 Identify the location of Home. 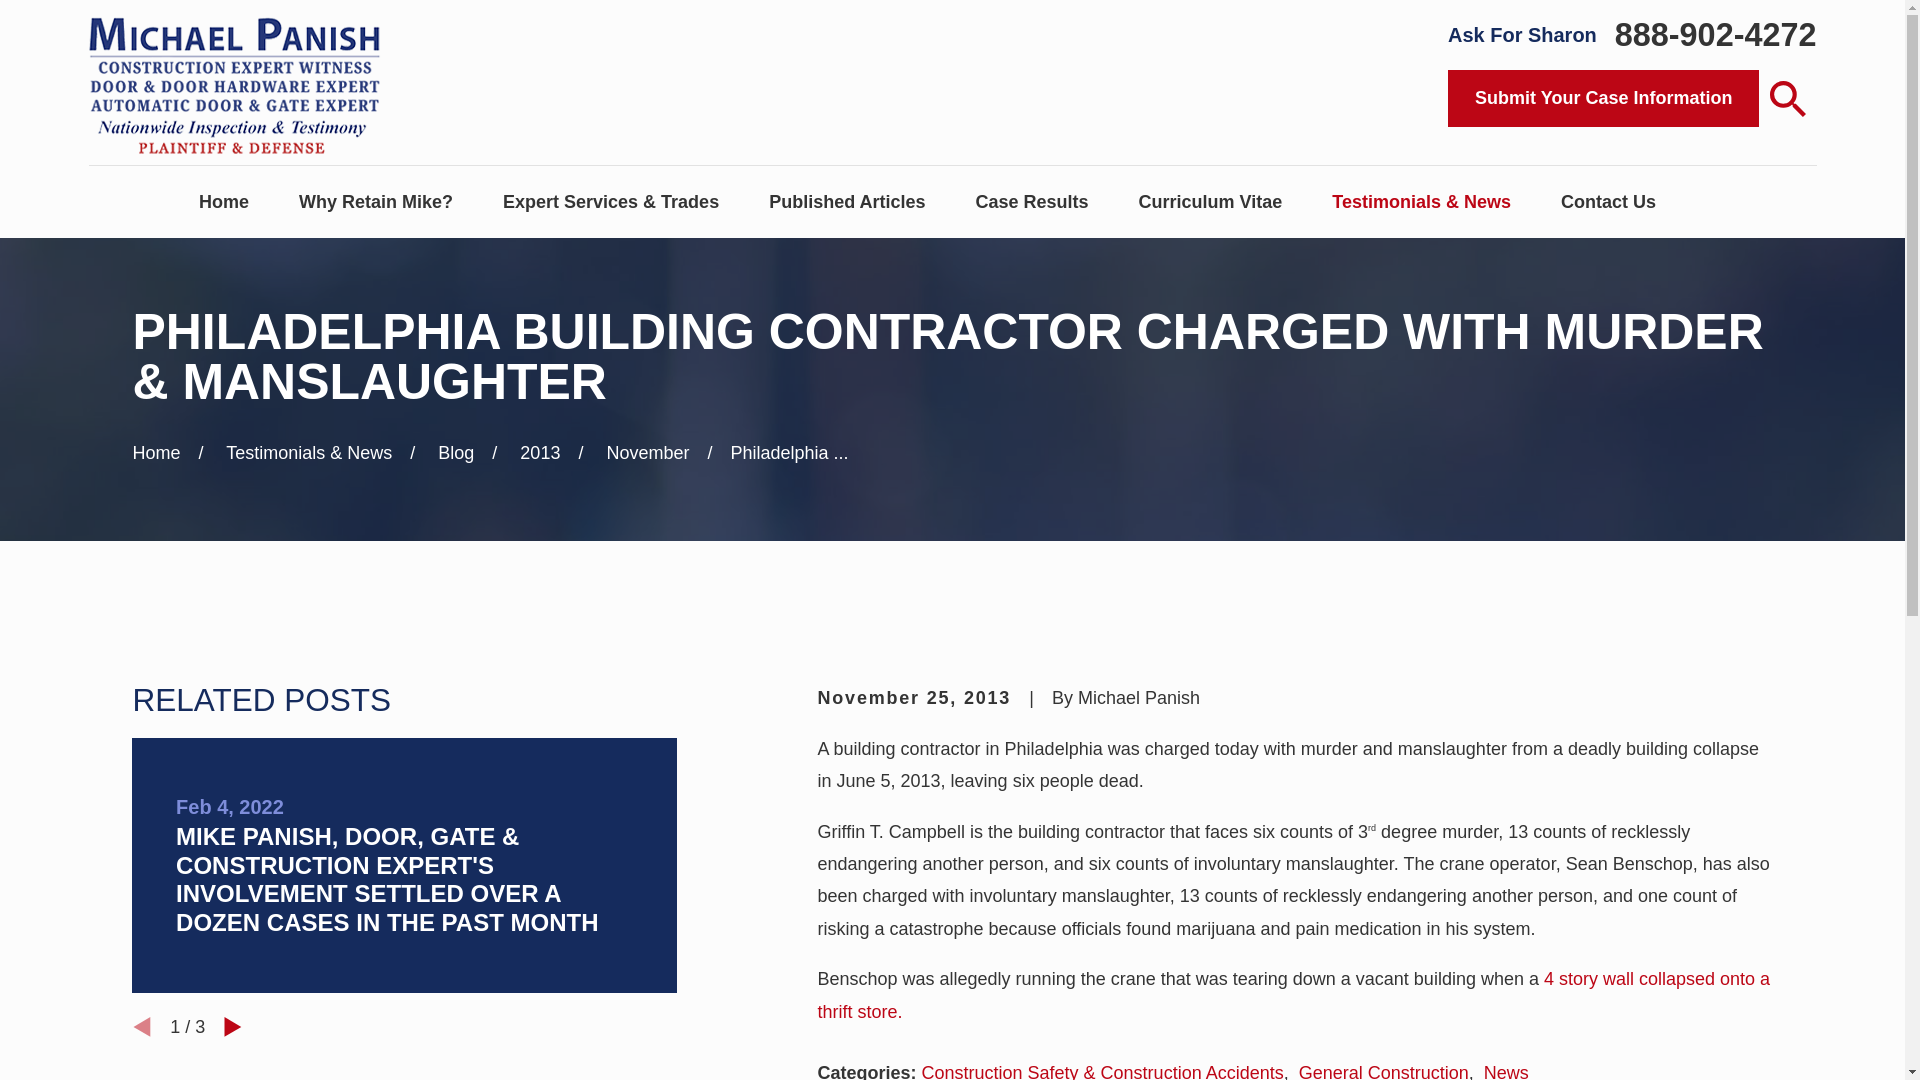
(236, 82).